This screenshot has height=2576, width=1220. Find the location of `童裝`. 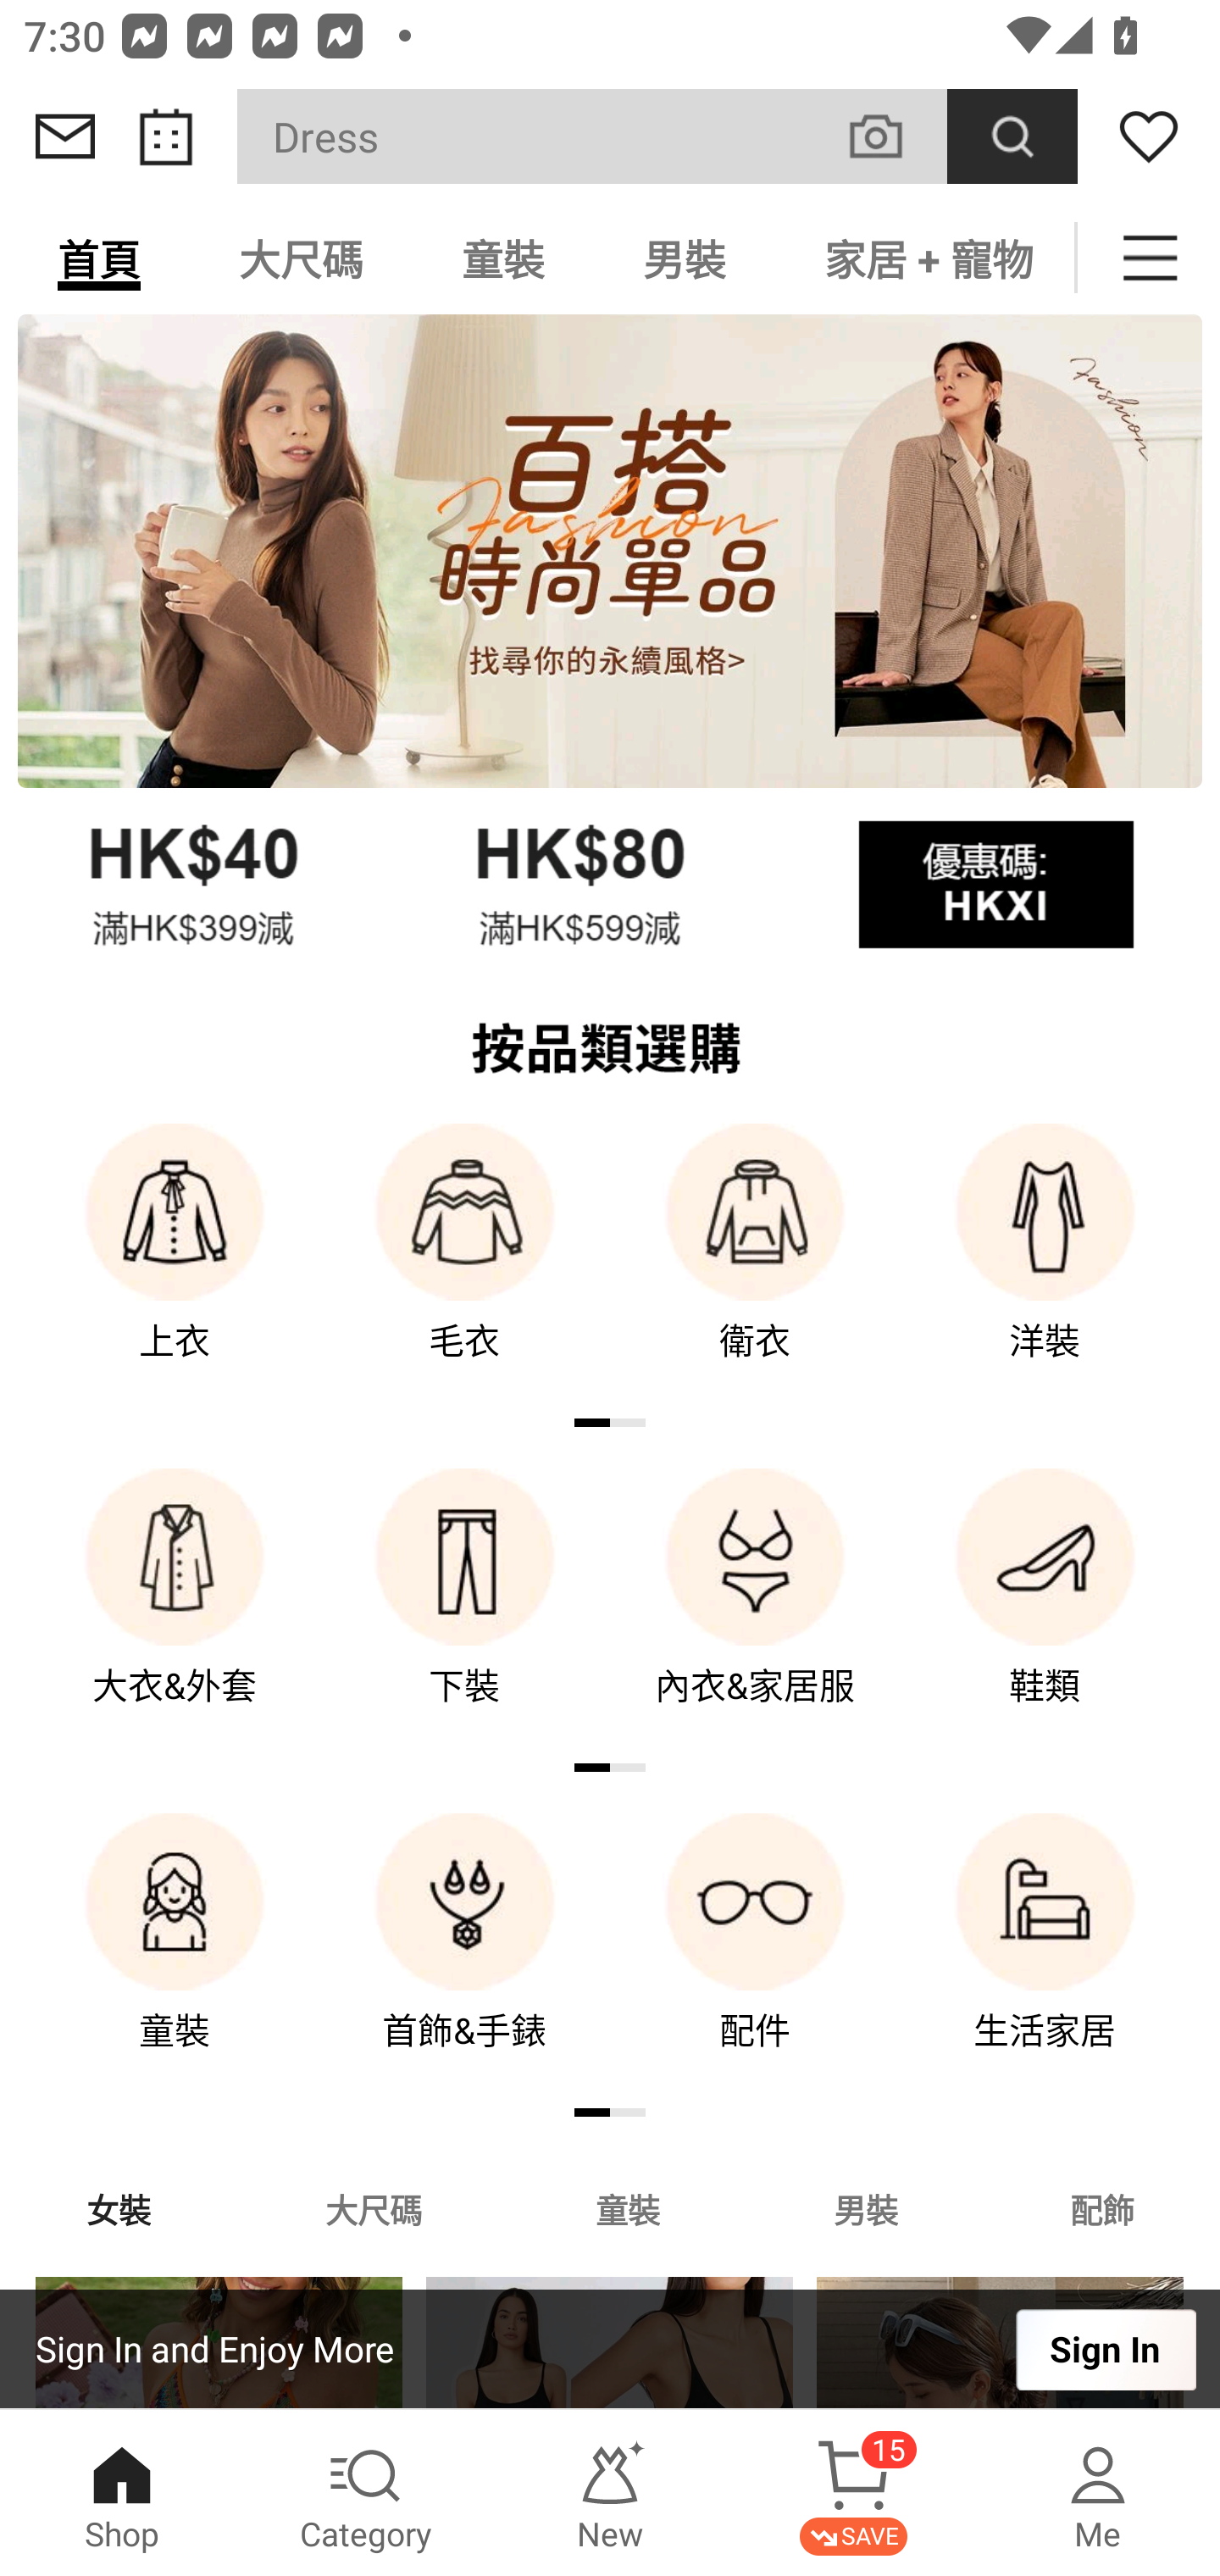

童裝 is located at coordinates (503, 258).